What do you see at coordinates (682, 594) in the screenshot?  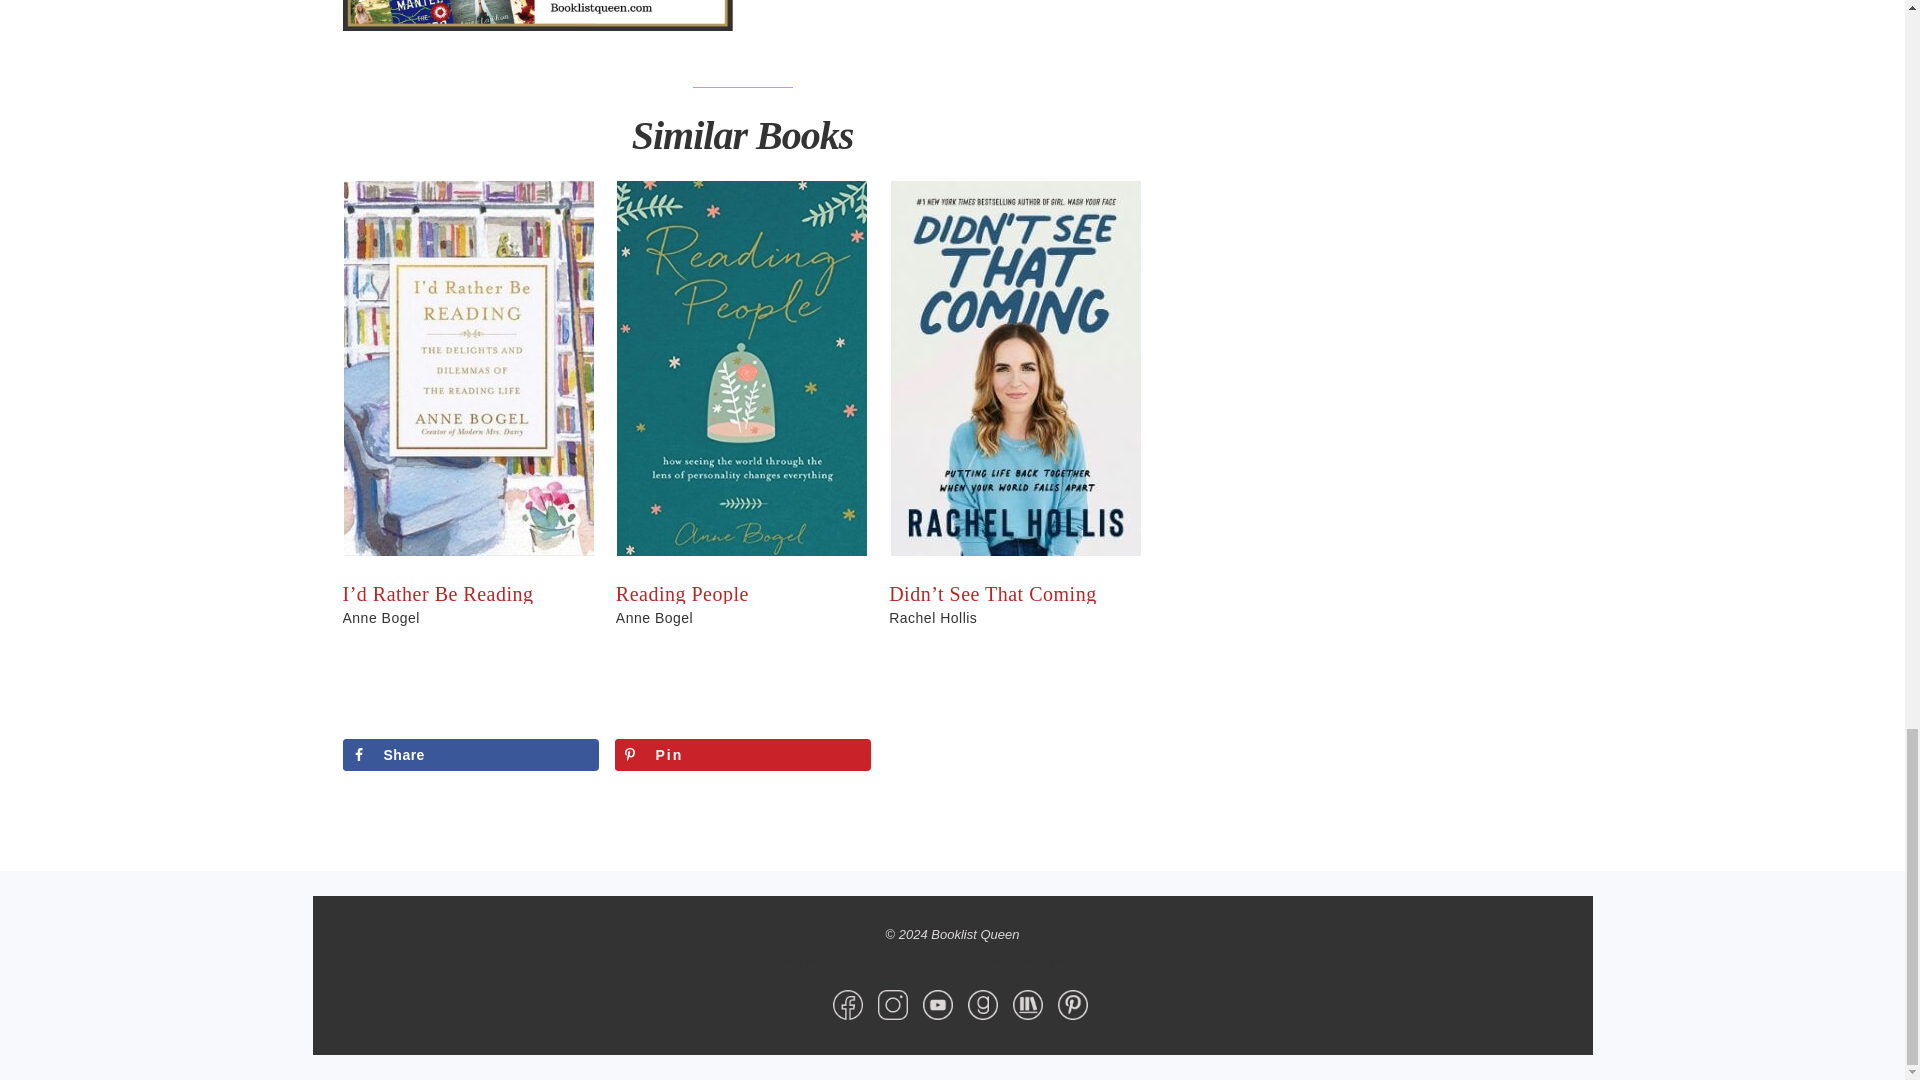 I see `Reading People` at bounding box center [682, 594].